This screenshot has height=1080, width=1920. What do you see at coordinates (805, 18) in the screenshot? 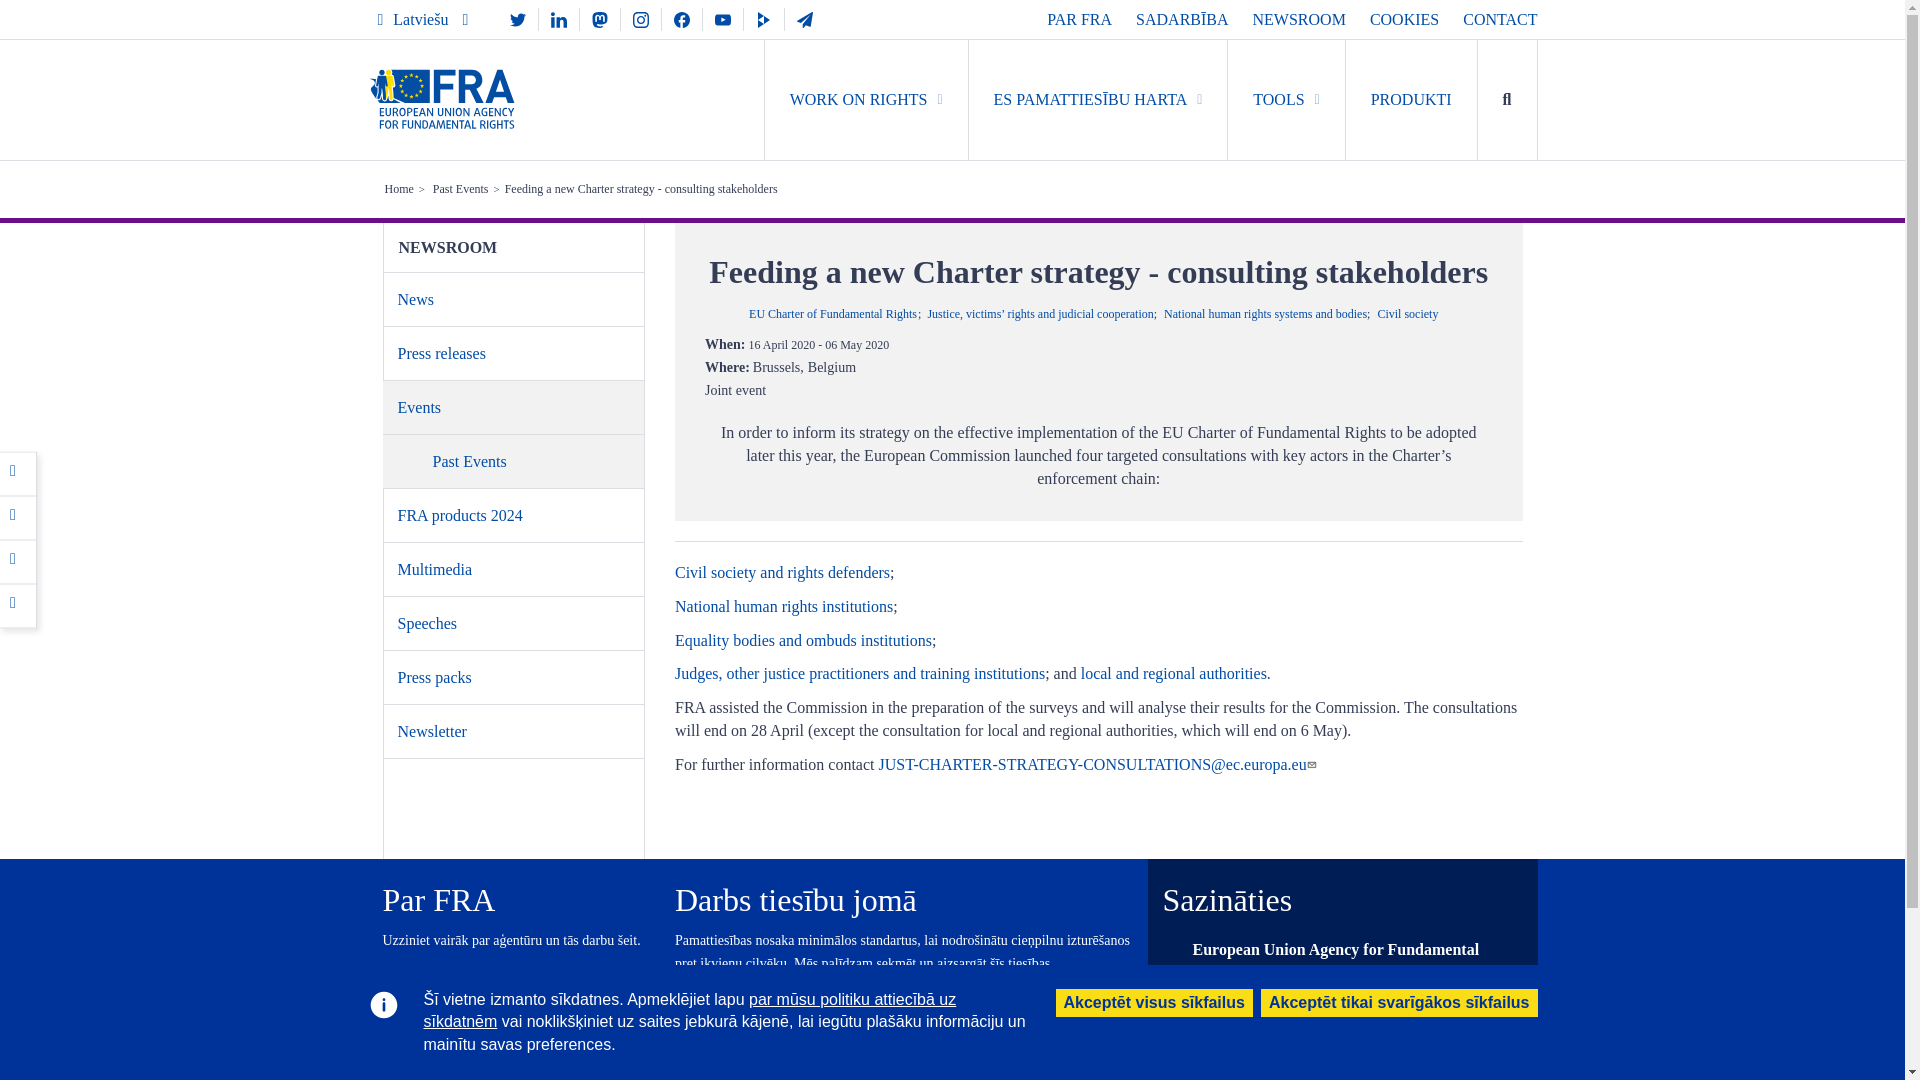
I see `Subscribe to FRA's newsletter` at bounding box center [805, 18].